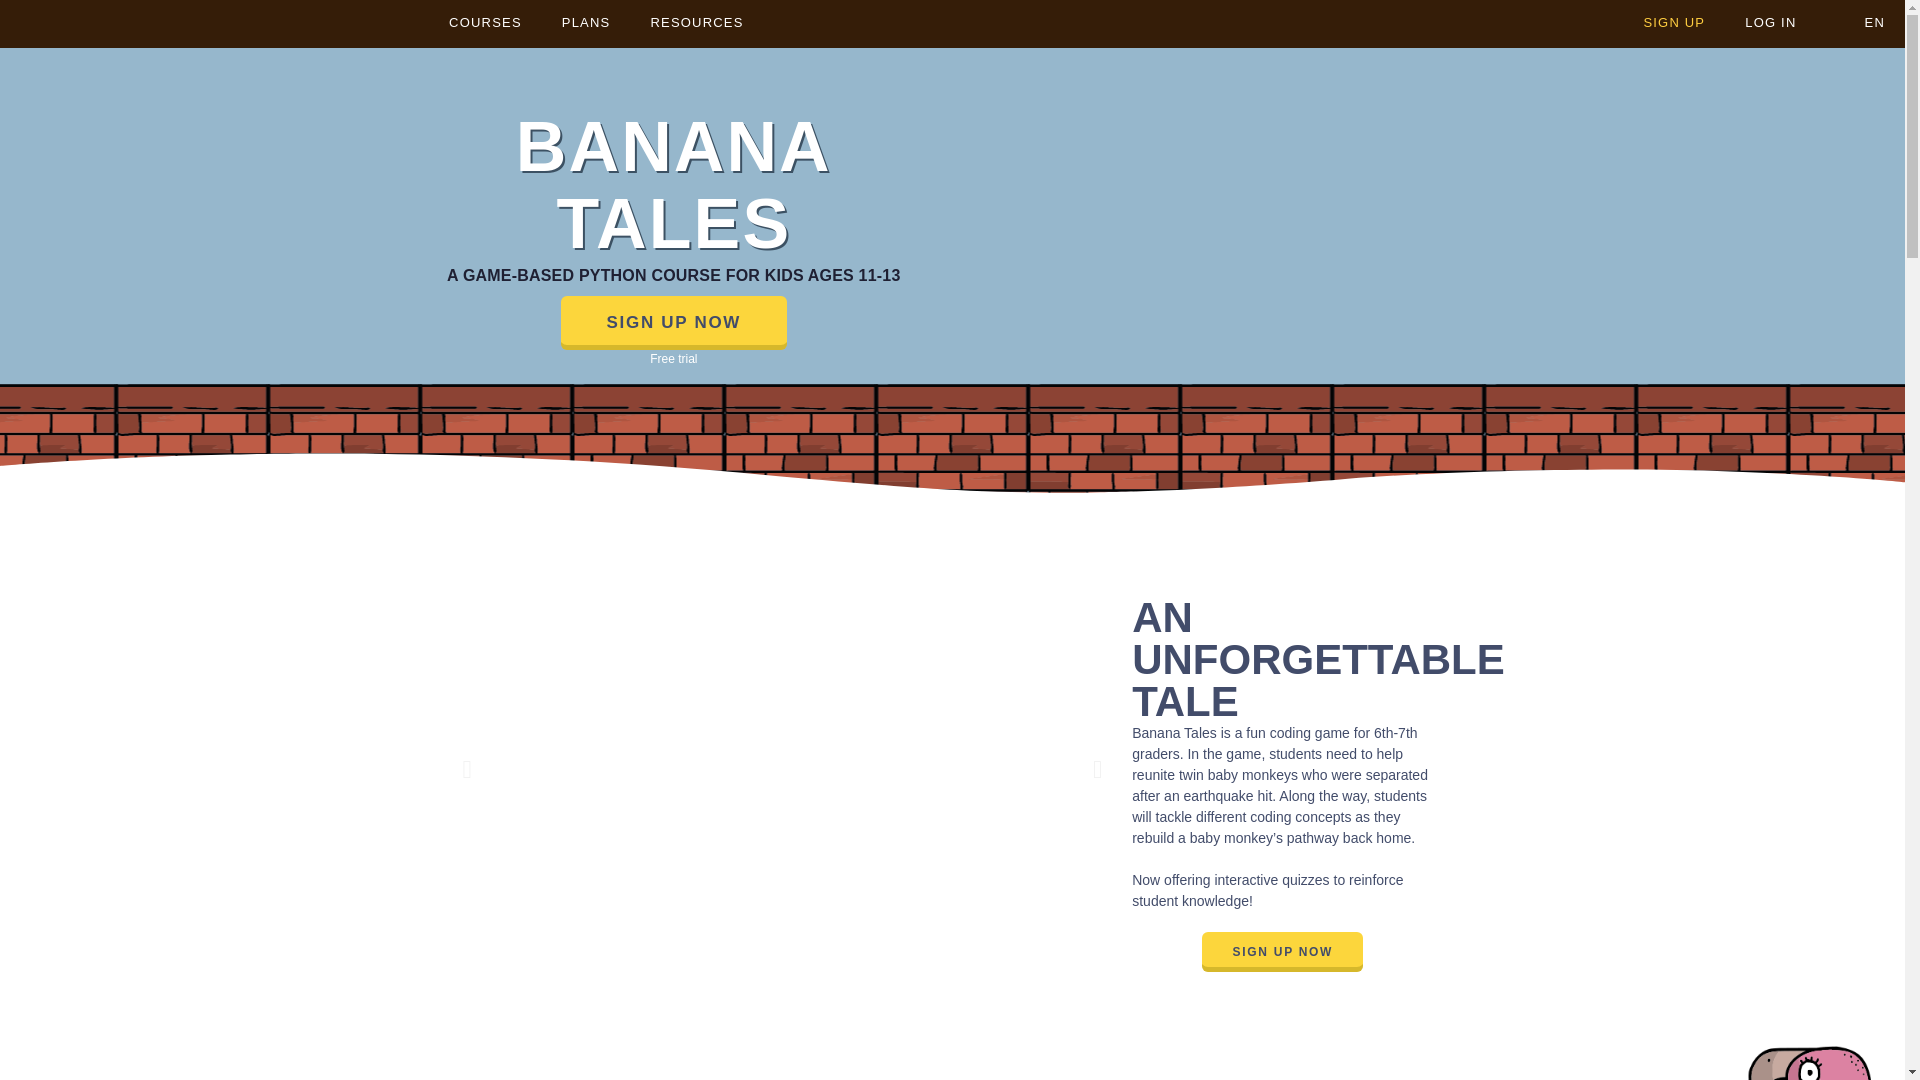 This screenshot has height=1080, width=1920. Describe the element at coordinates (484, 24) in the screenshot. I see `COURSES` at that location.